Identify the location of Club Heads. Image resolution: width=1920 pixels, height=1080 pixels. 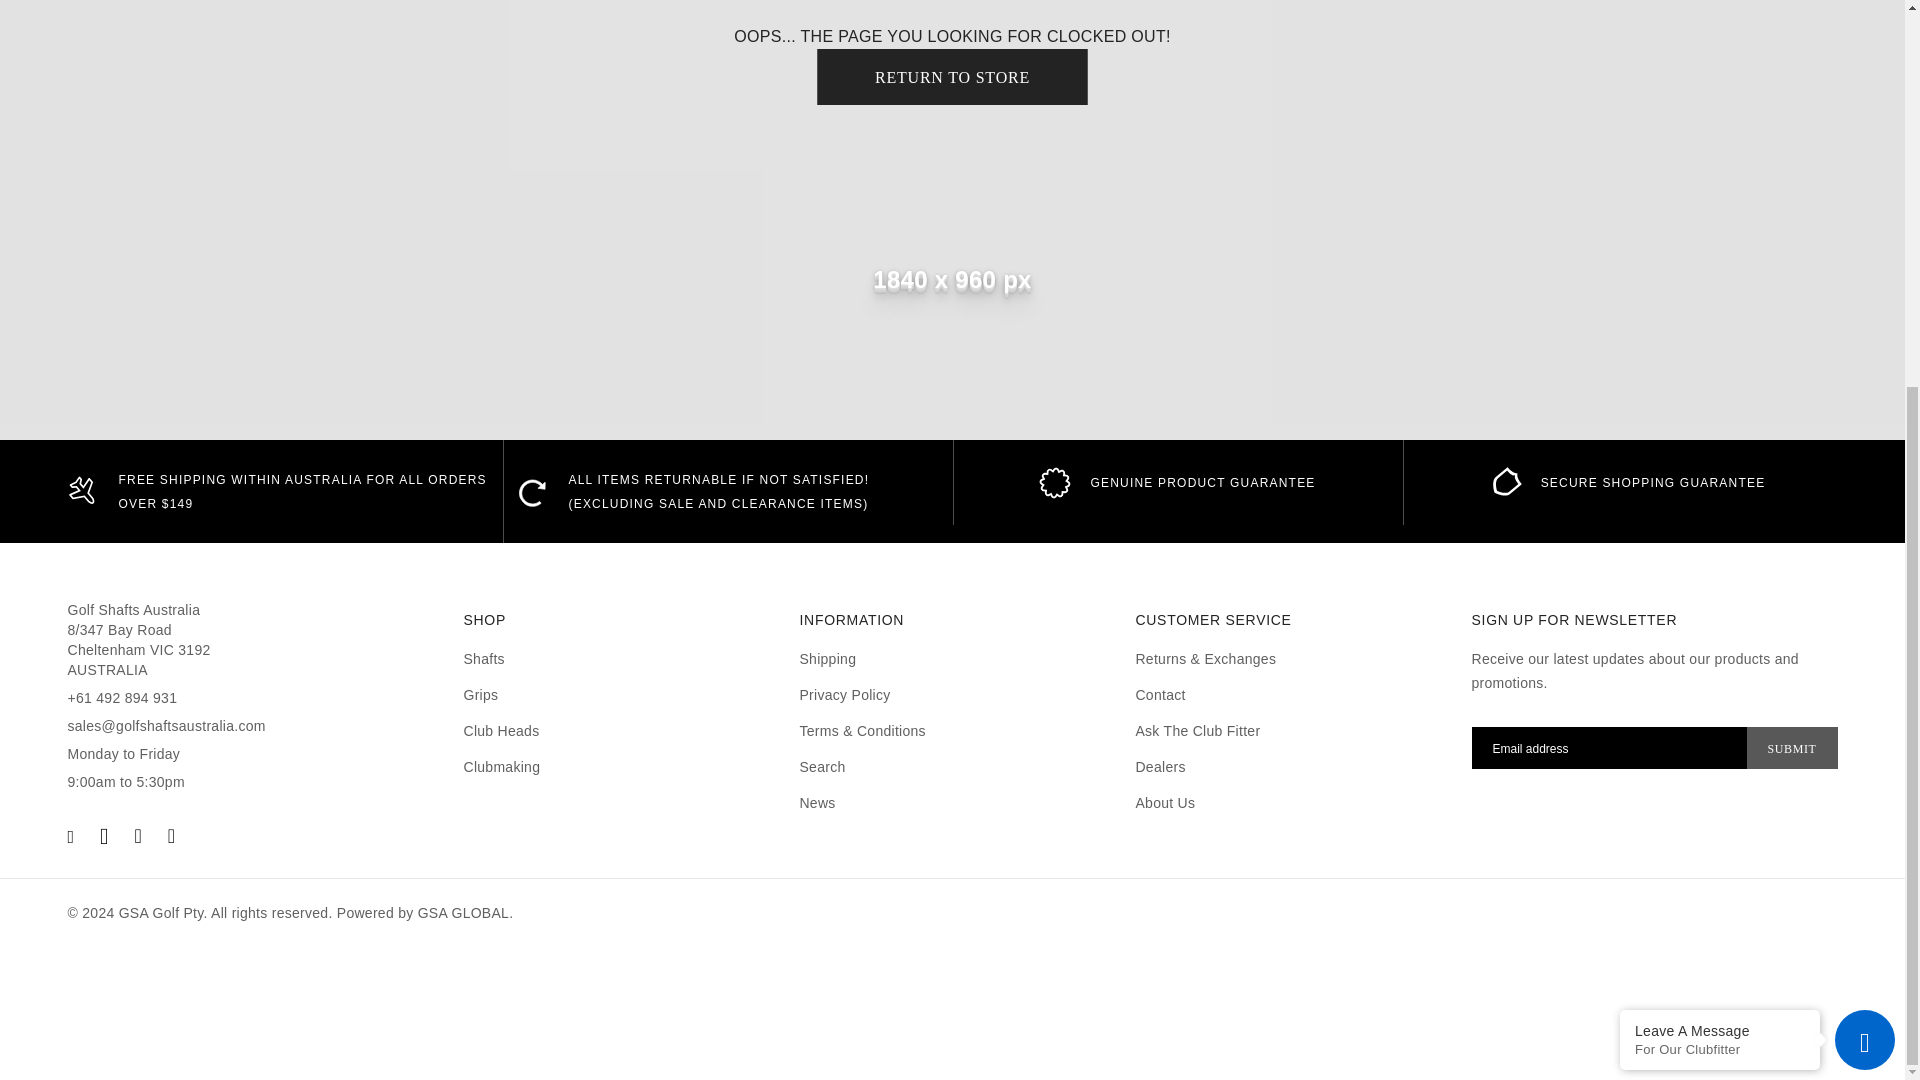
(502, 730).